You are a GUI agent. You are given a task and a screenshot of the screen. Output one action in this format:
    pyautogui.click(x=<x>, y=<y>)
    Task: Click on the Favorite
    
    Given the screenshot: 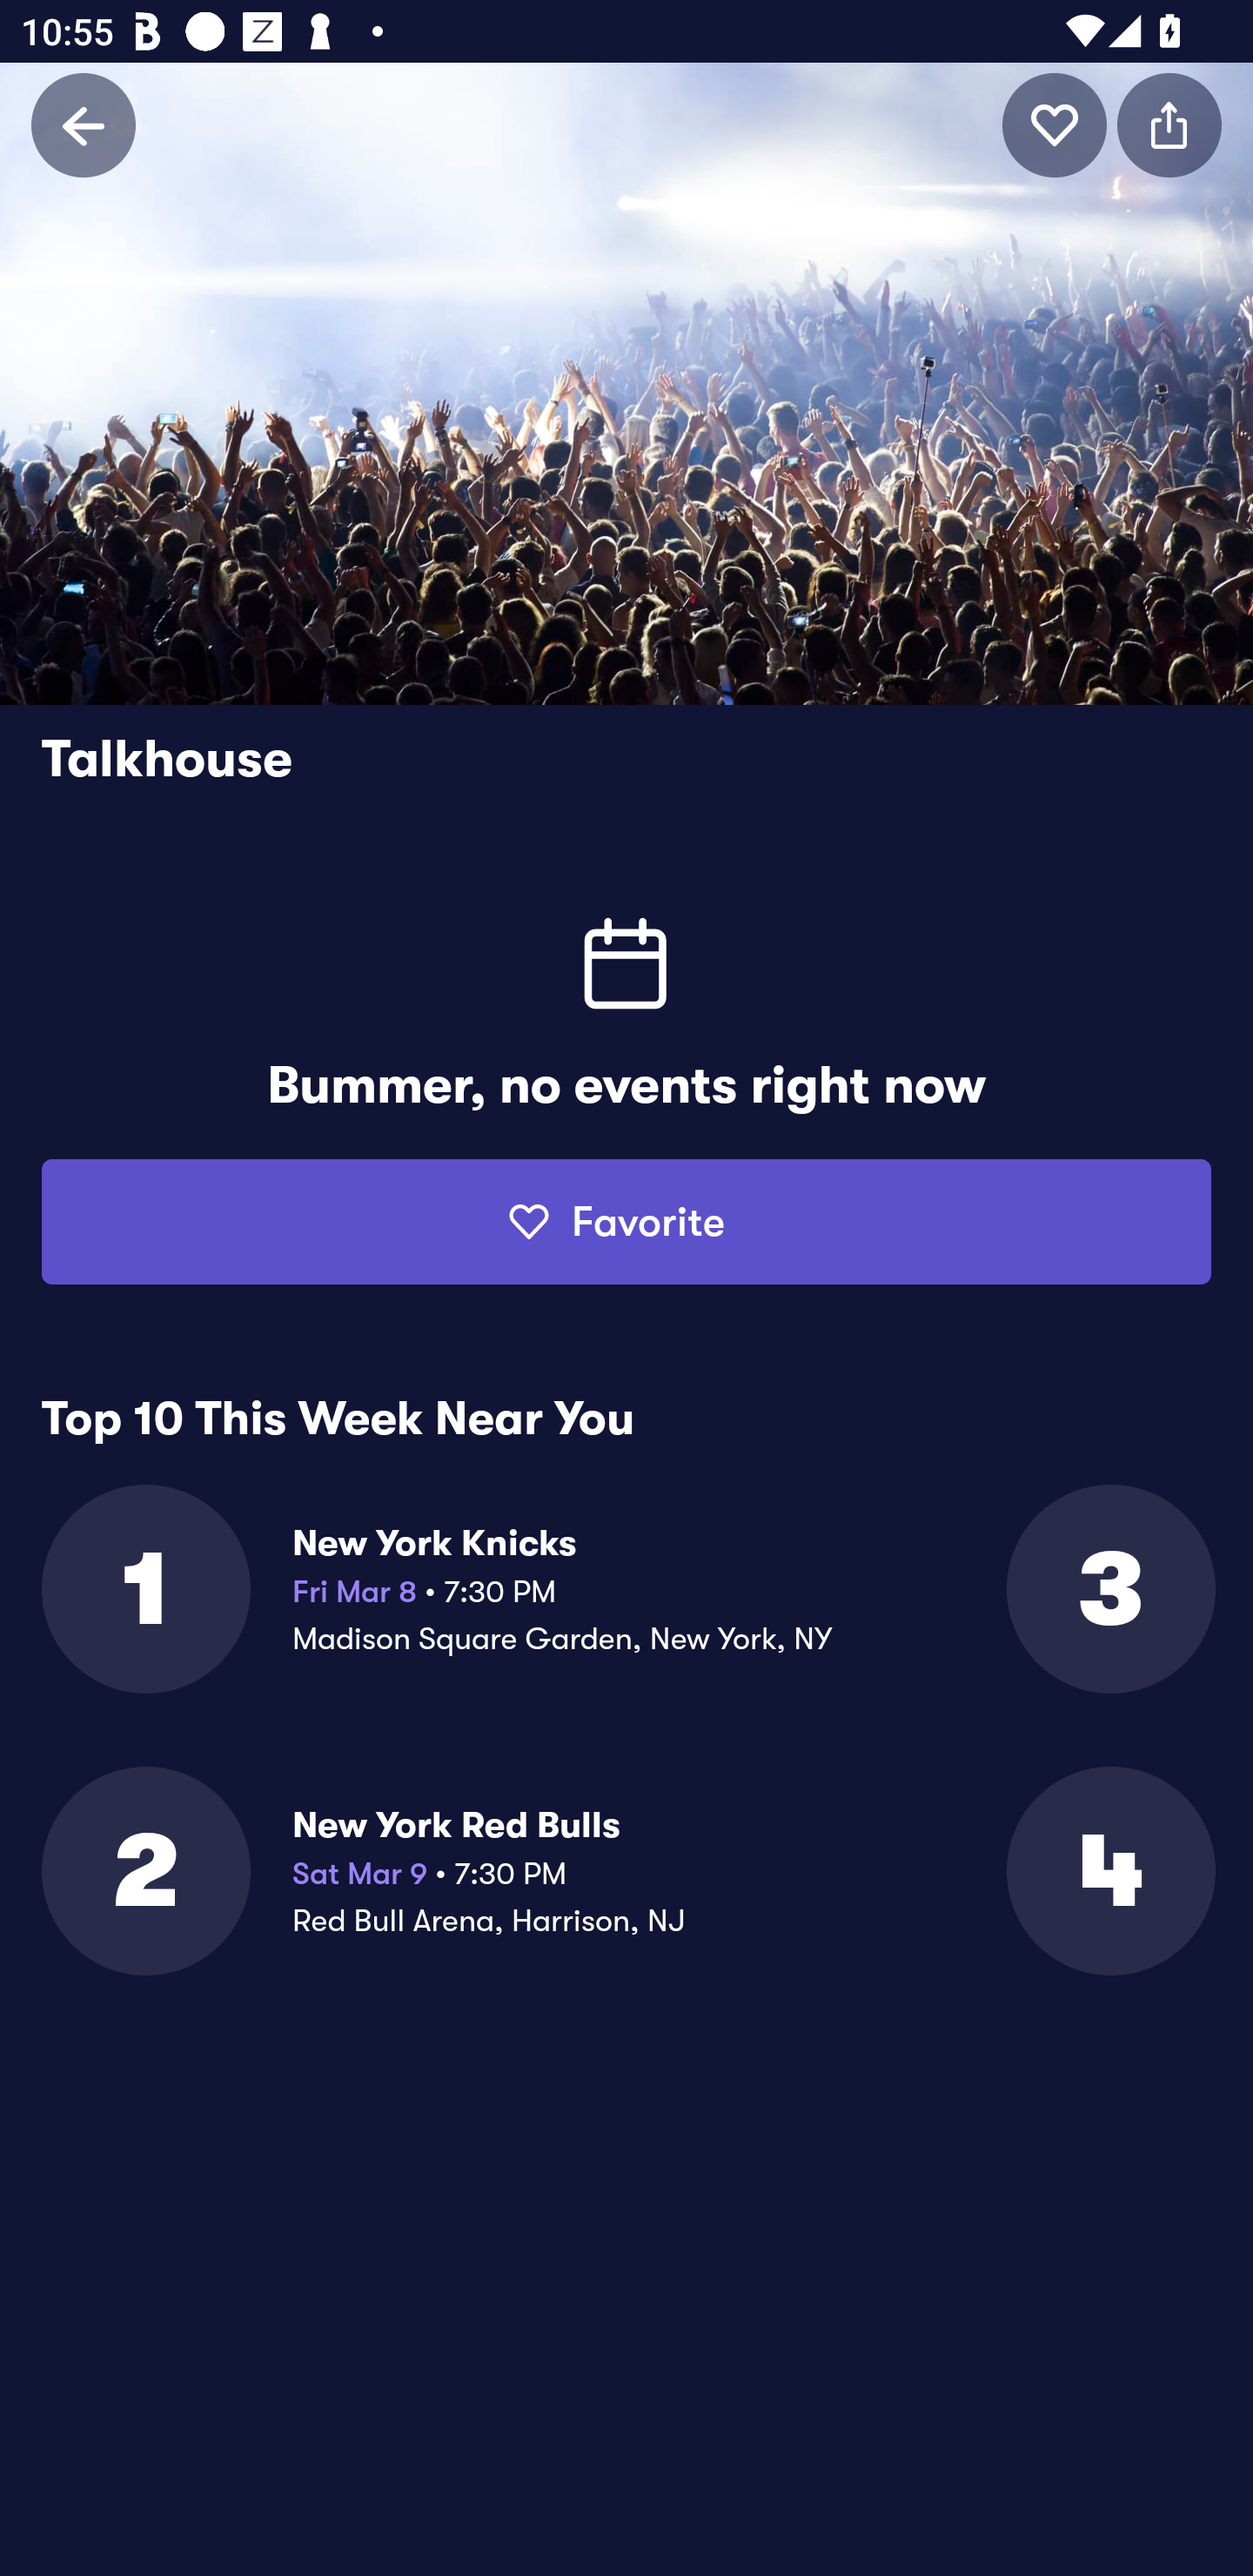 What is the action you would take?
    pyautogui.click(x=626, y=1222)
    